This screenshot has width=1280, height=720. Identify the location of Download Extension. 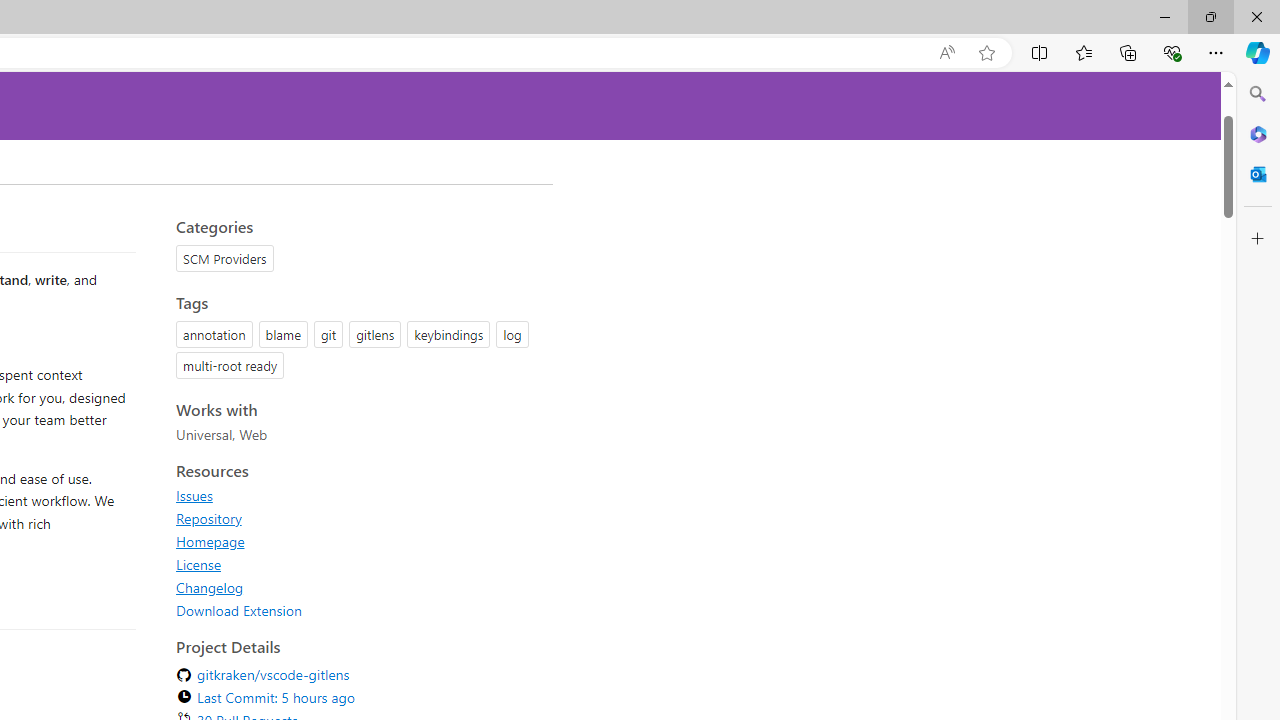
(239, 610).